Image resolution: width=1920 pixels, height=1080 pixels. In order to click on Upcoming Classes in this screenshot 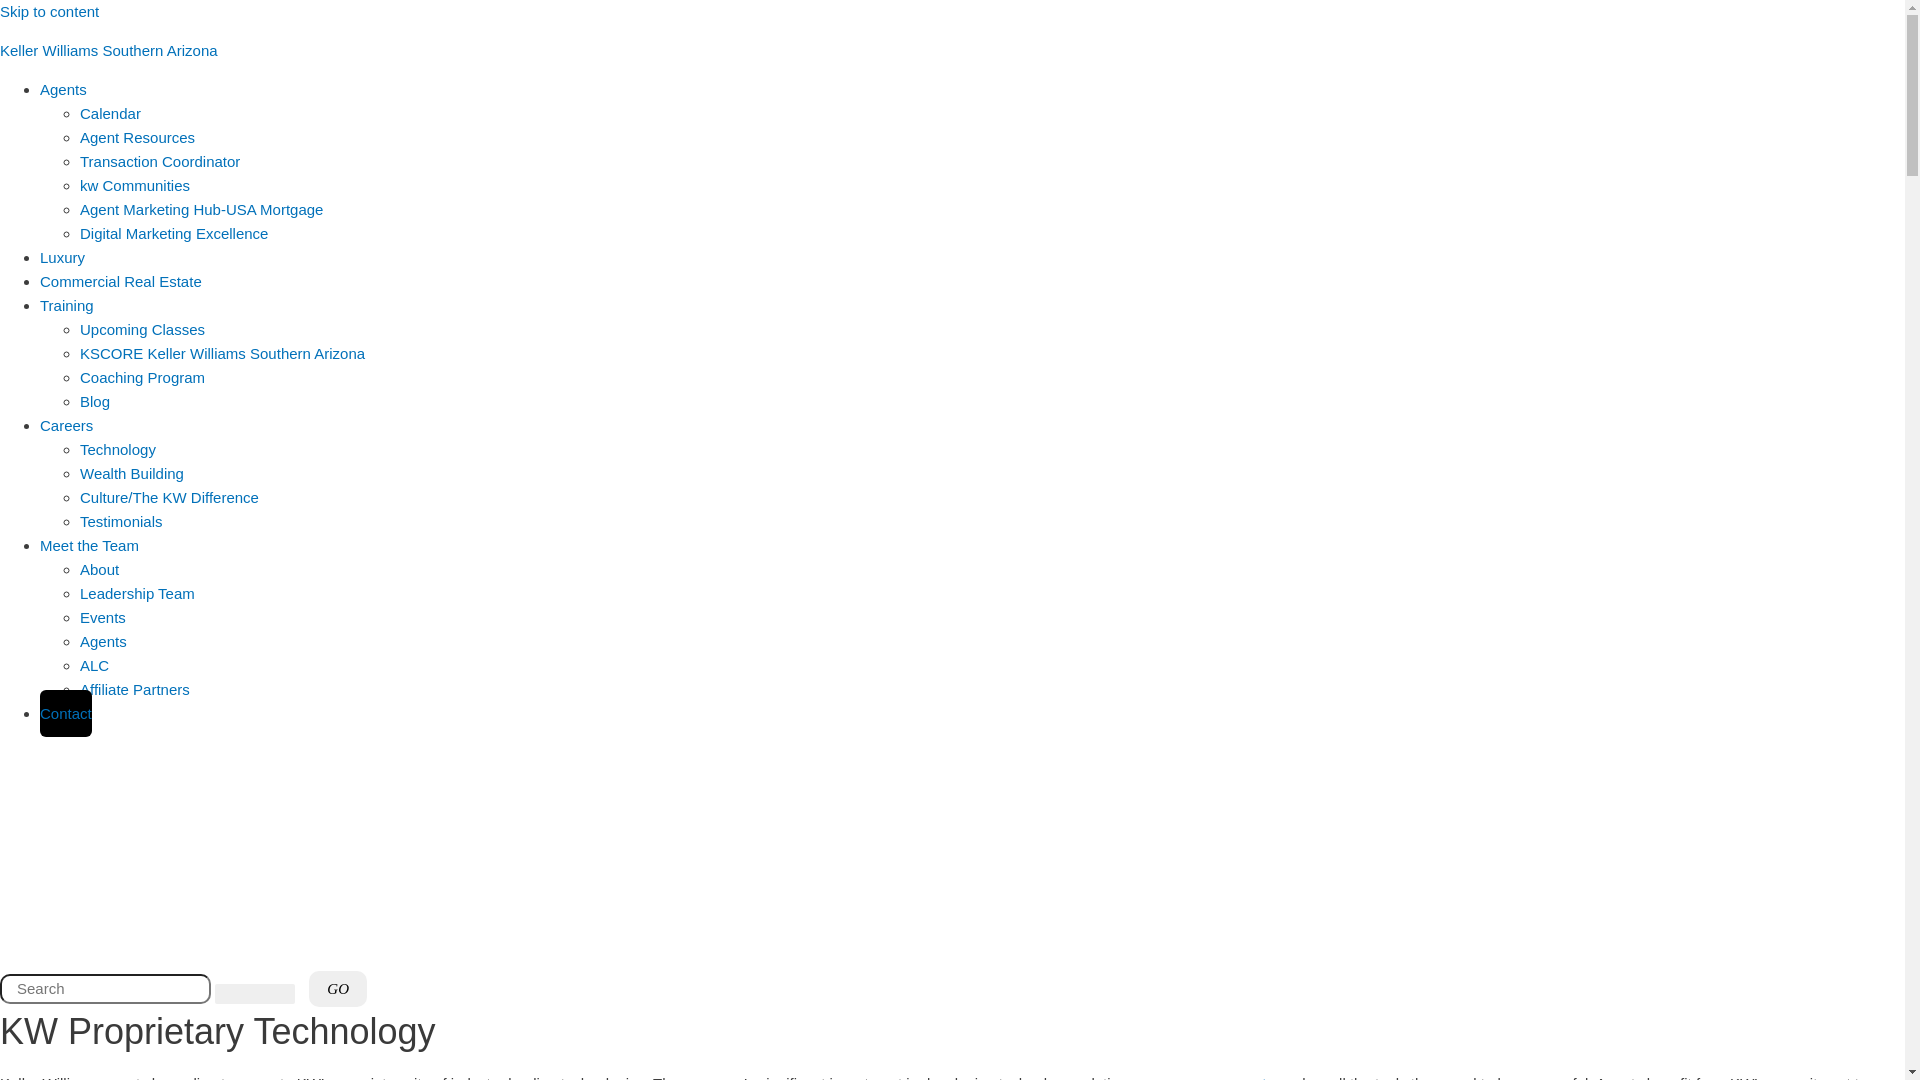, I will do `click(142, 330)`.